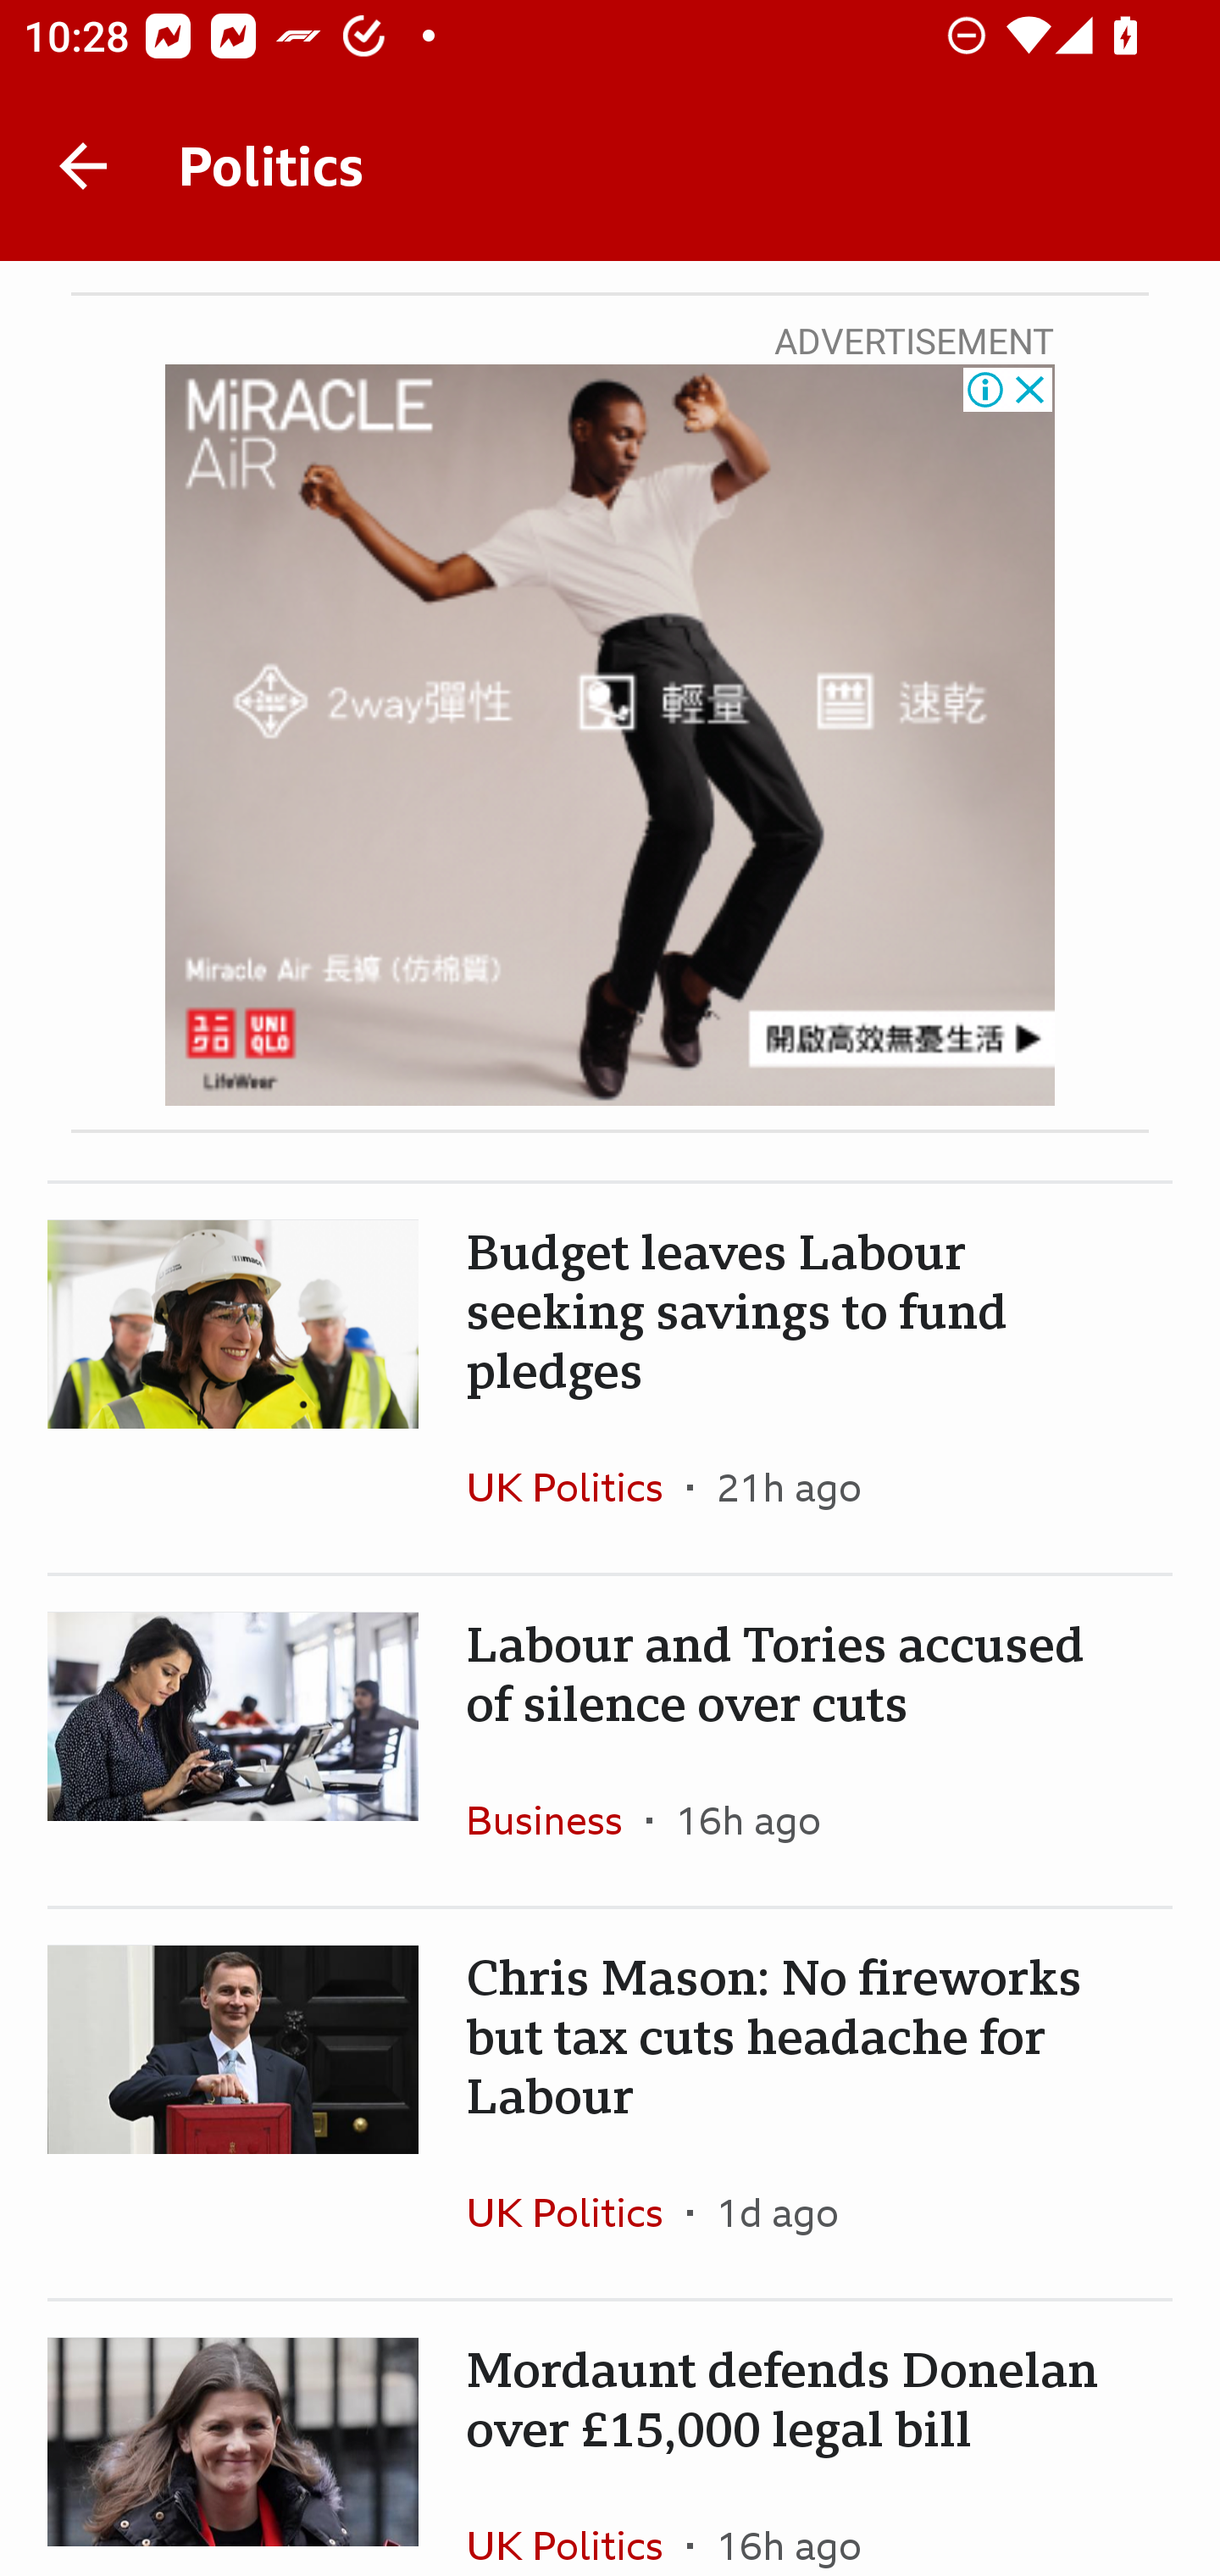 This screenshot has width=1220, height=2576. I want to click on Back, so click(83, 166).